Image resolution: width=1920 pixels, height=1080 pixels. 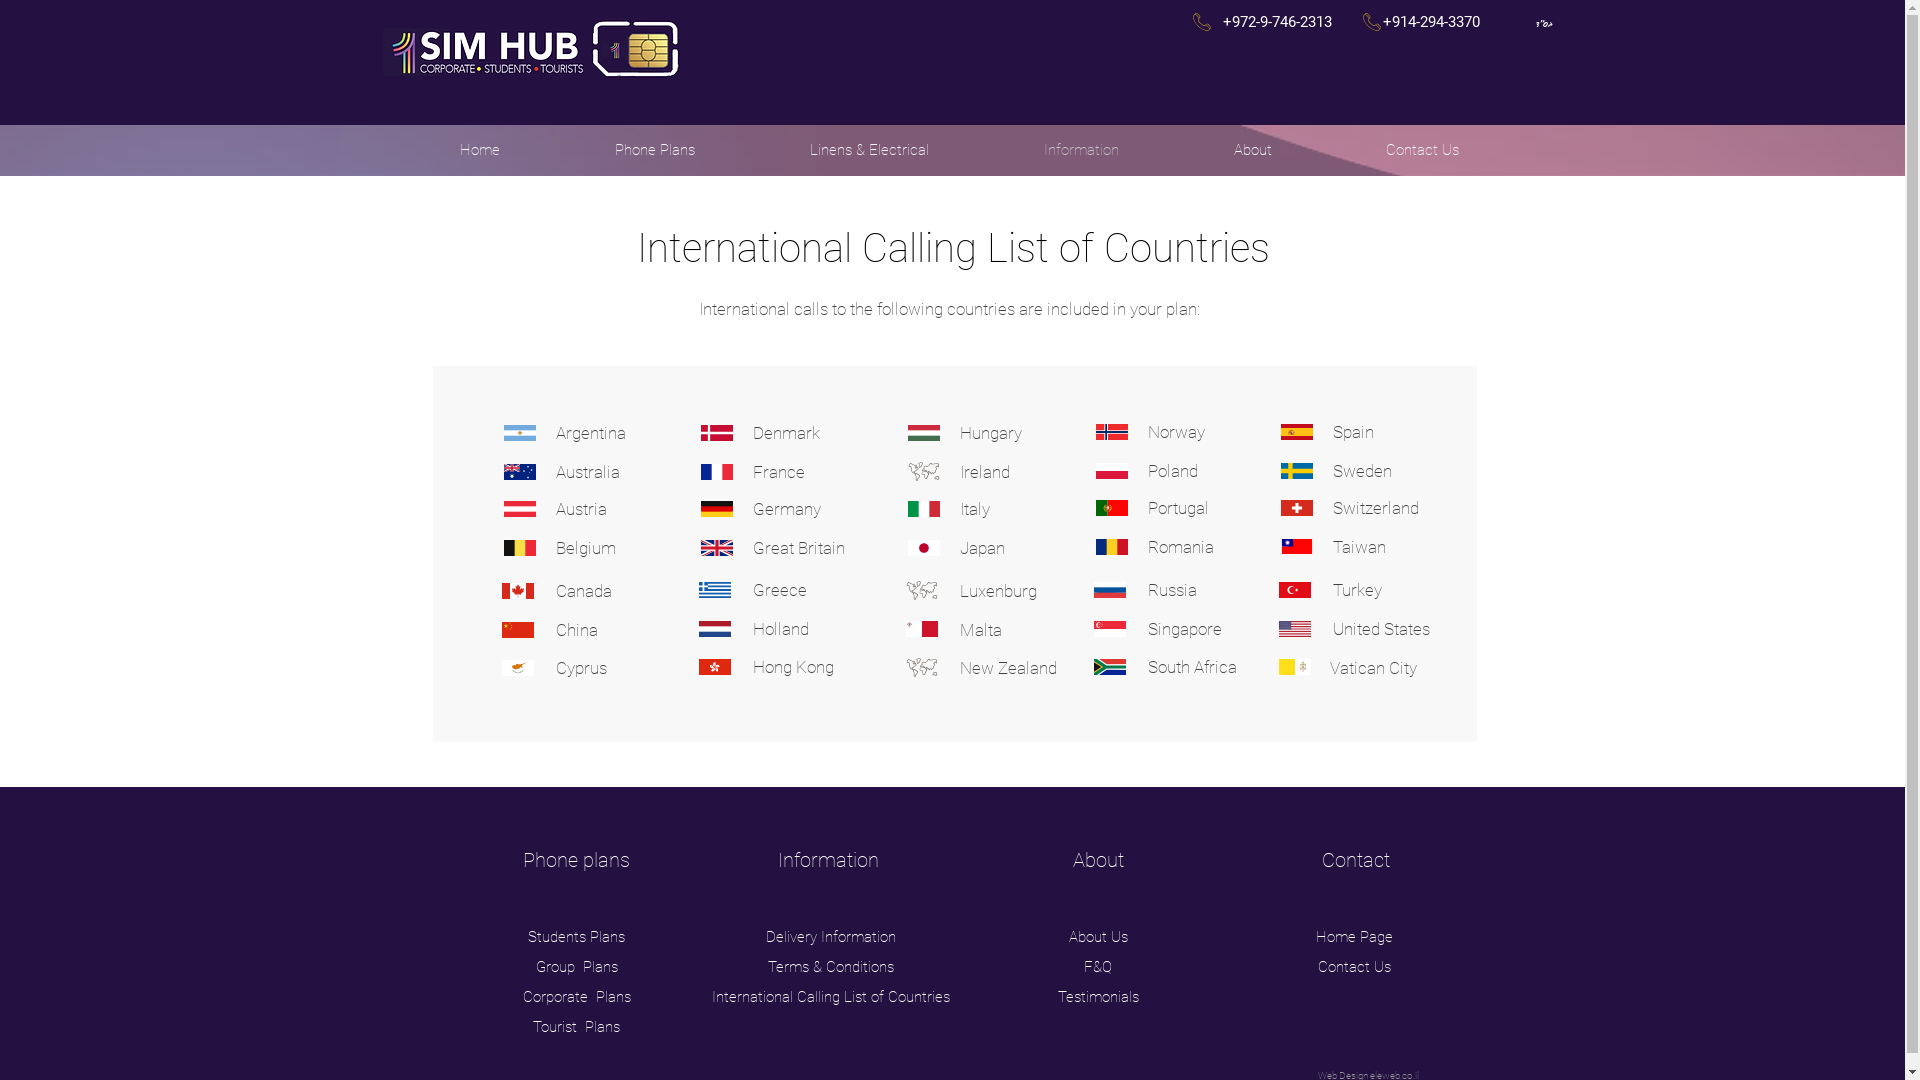 I want to click on Linens & Electrical, so click(x=869, y=150).